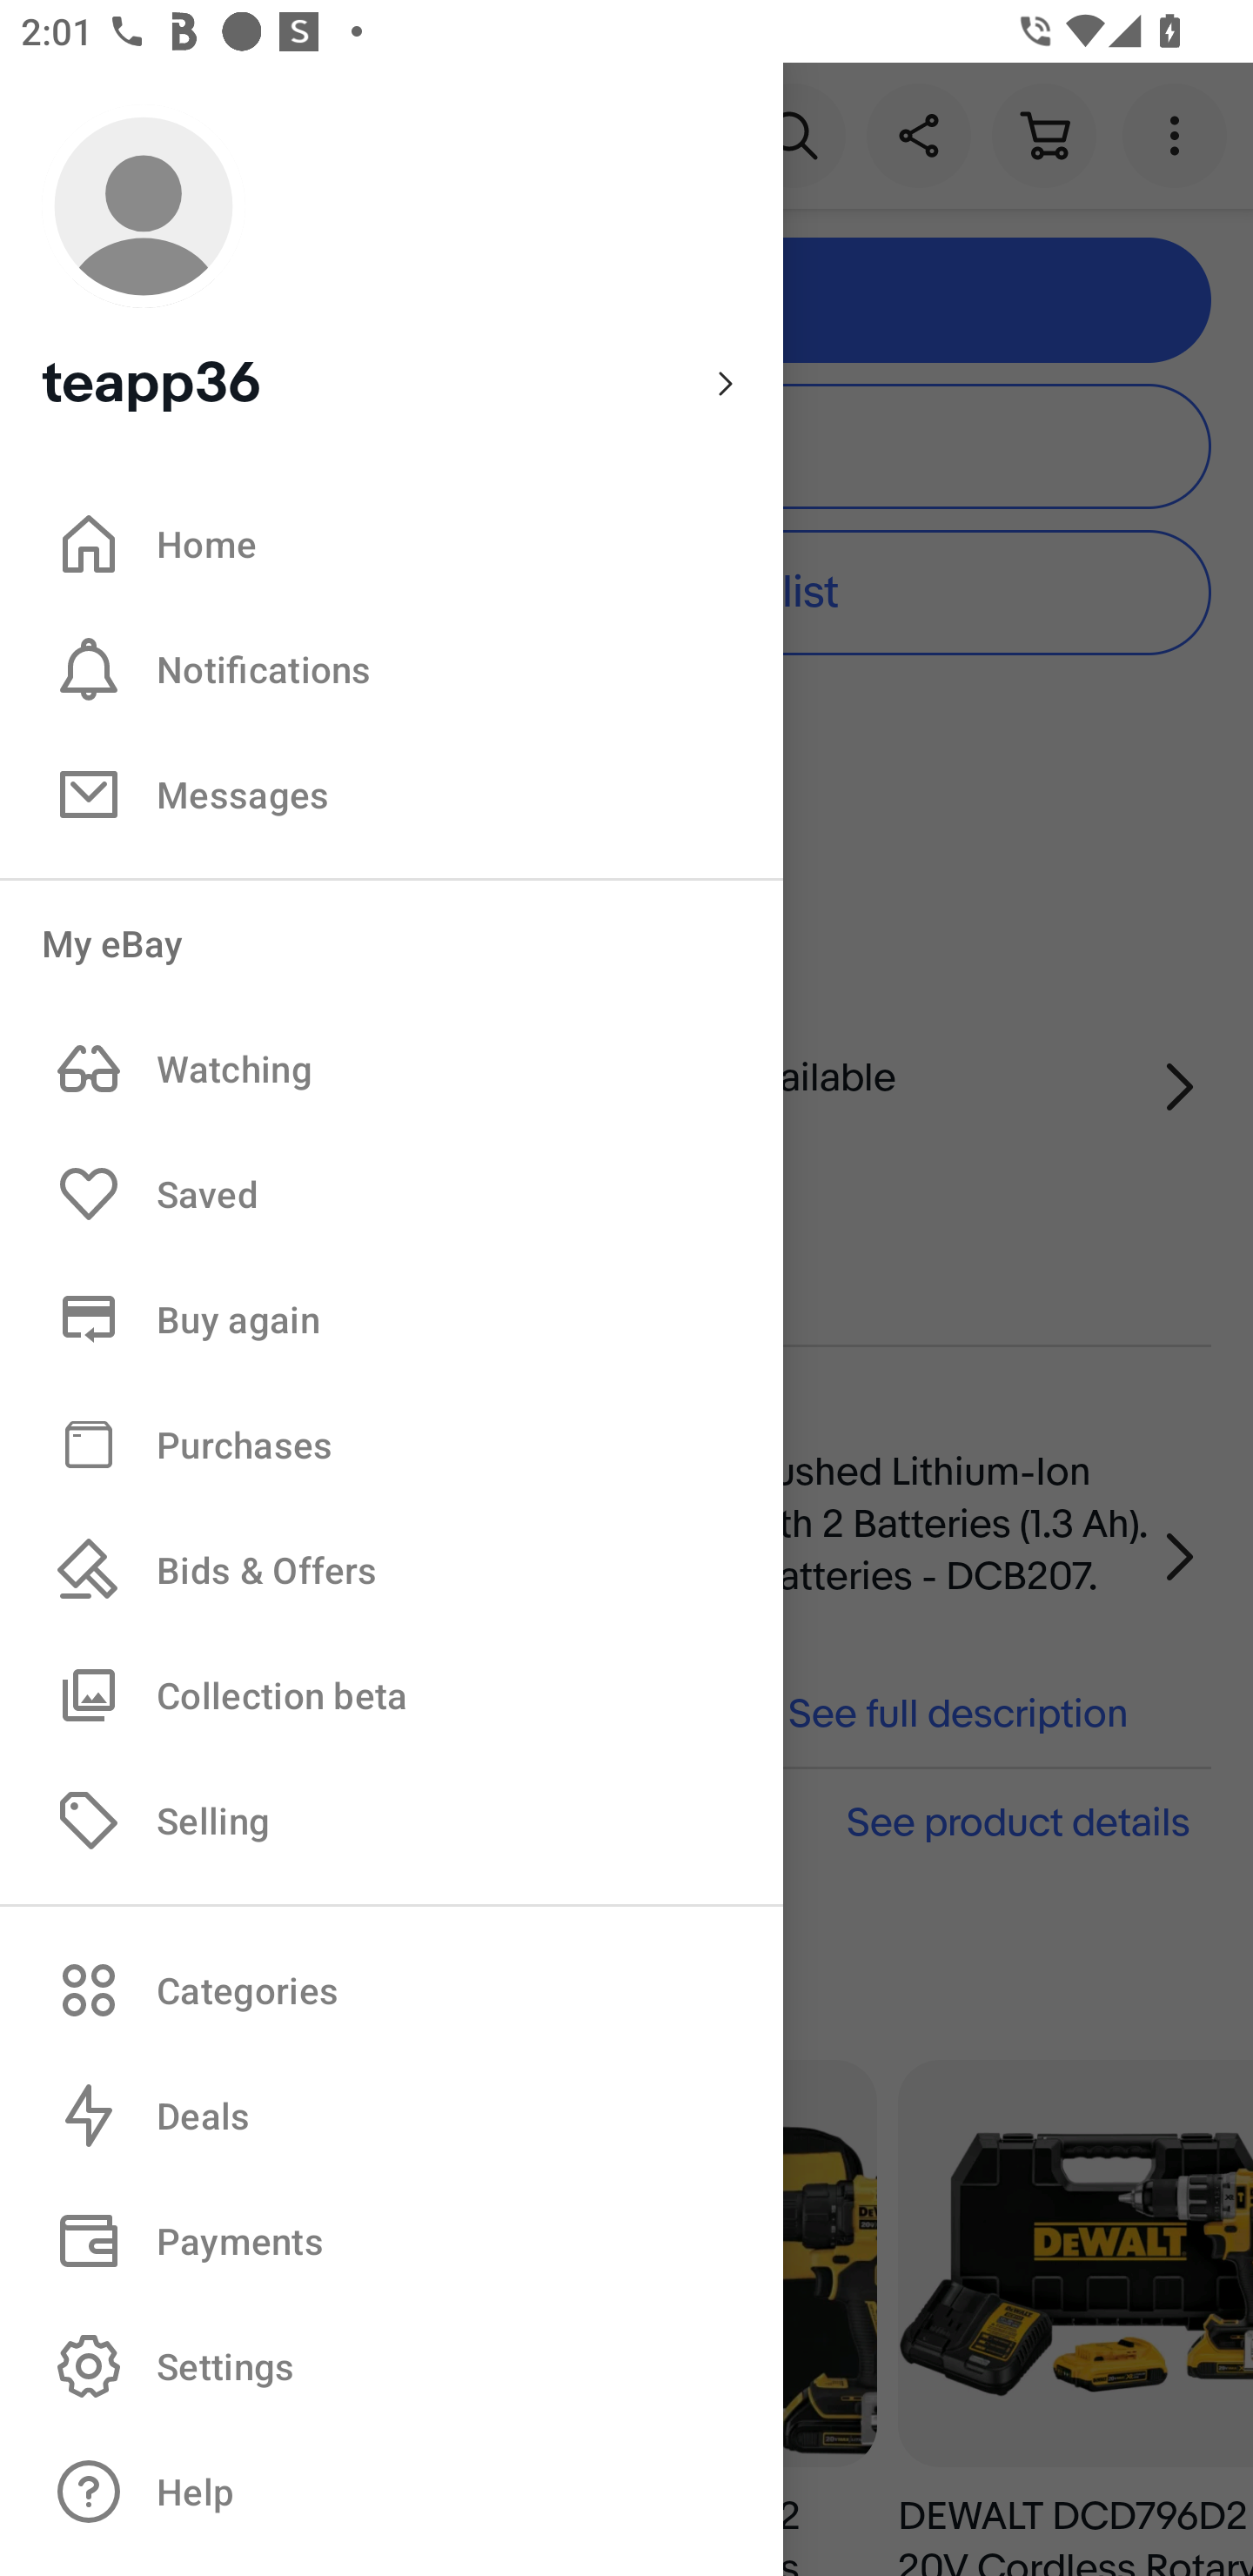 This screenshot has height=2576, width=1253. What do you see at coordinates (392, 668) in the screenshot?
I see `Notifications` at bounding box center [392, 668].